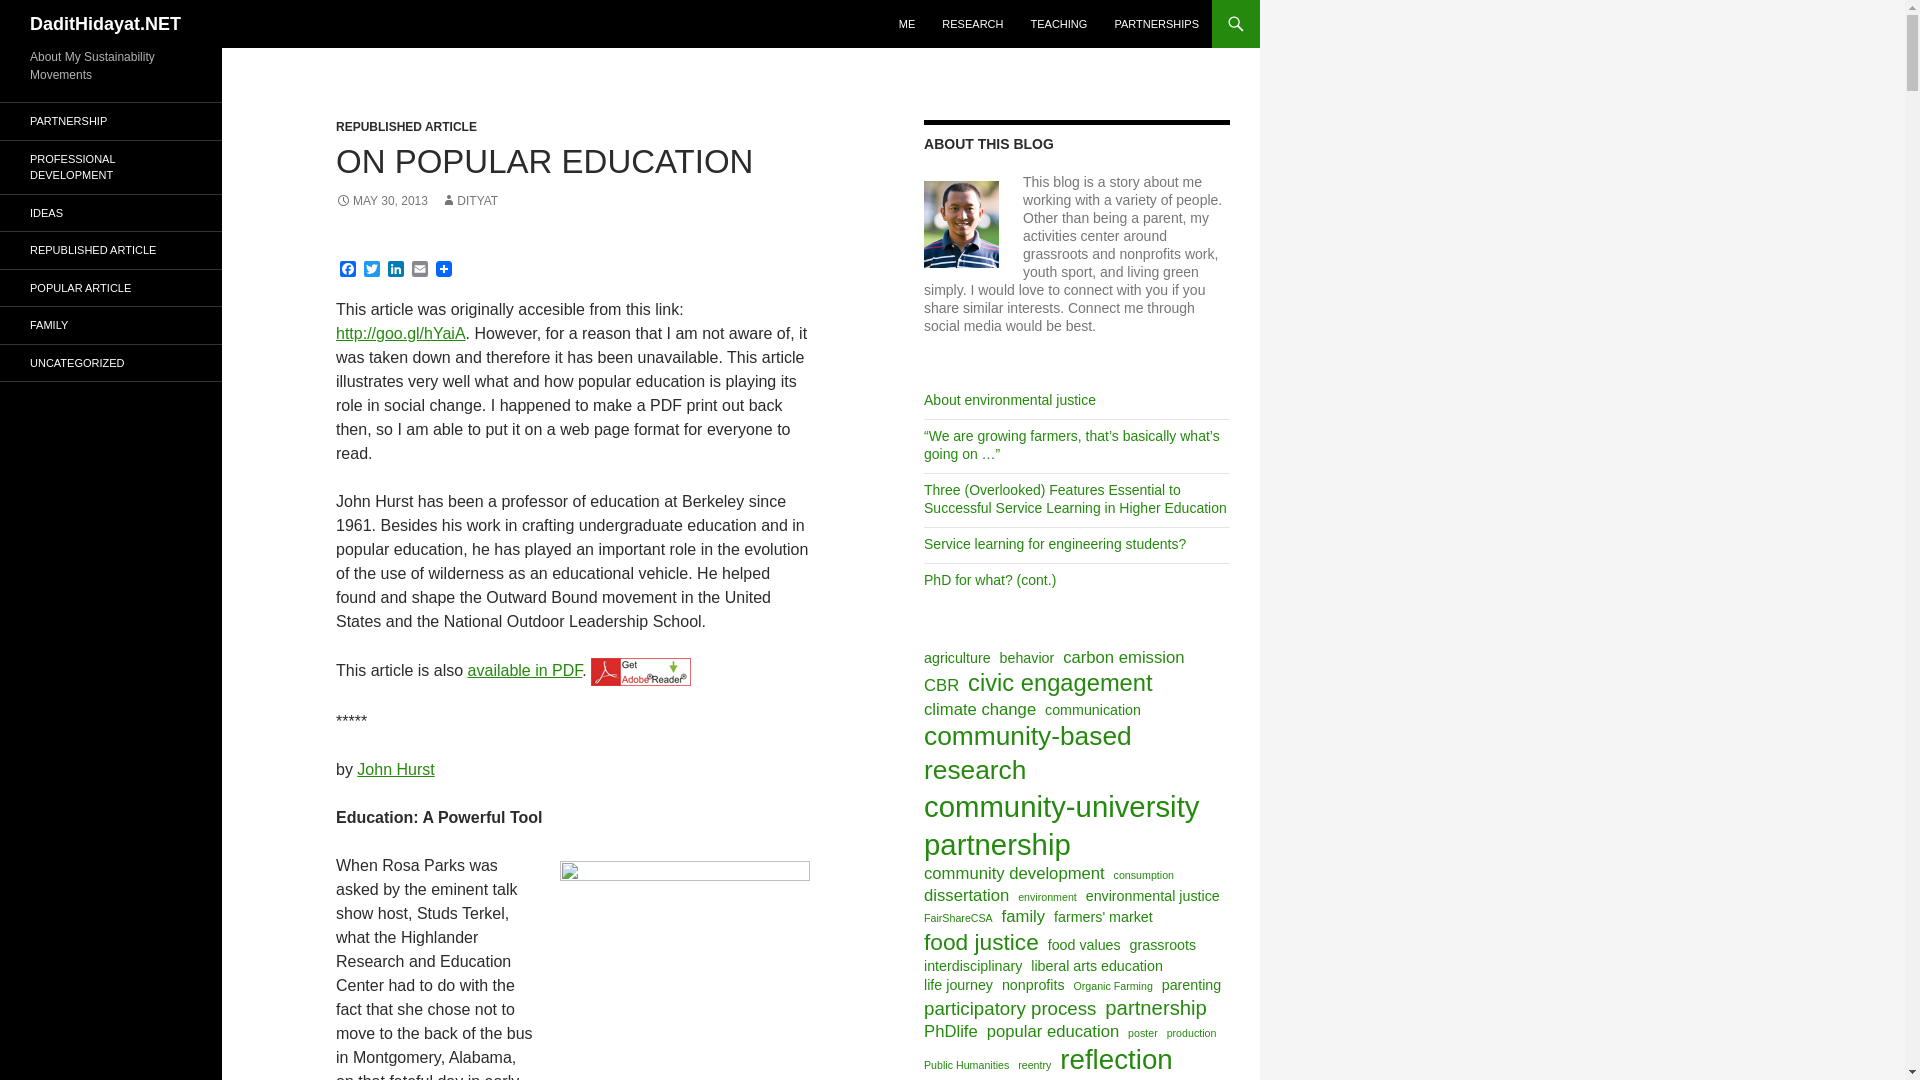  I want to click on Facebook, so click(348, 270).